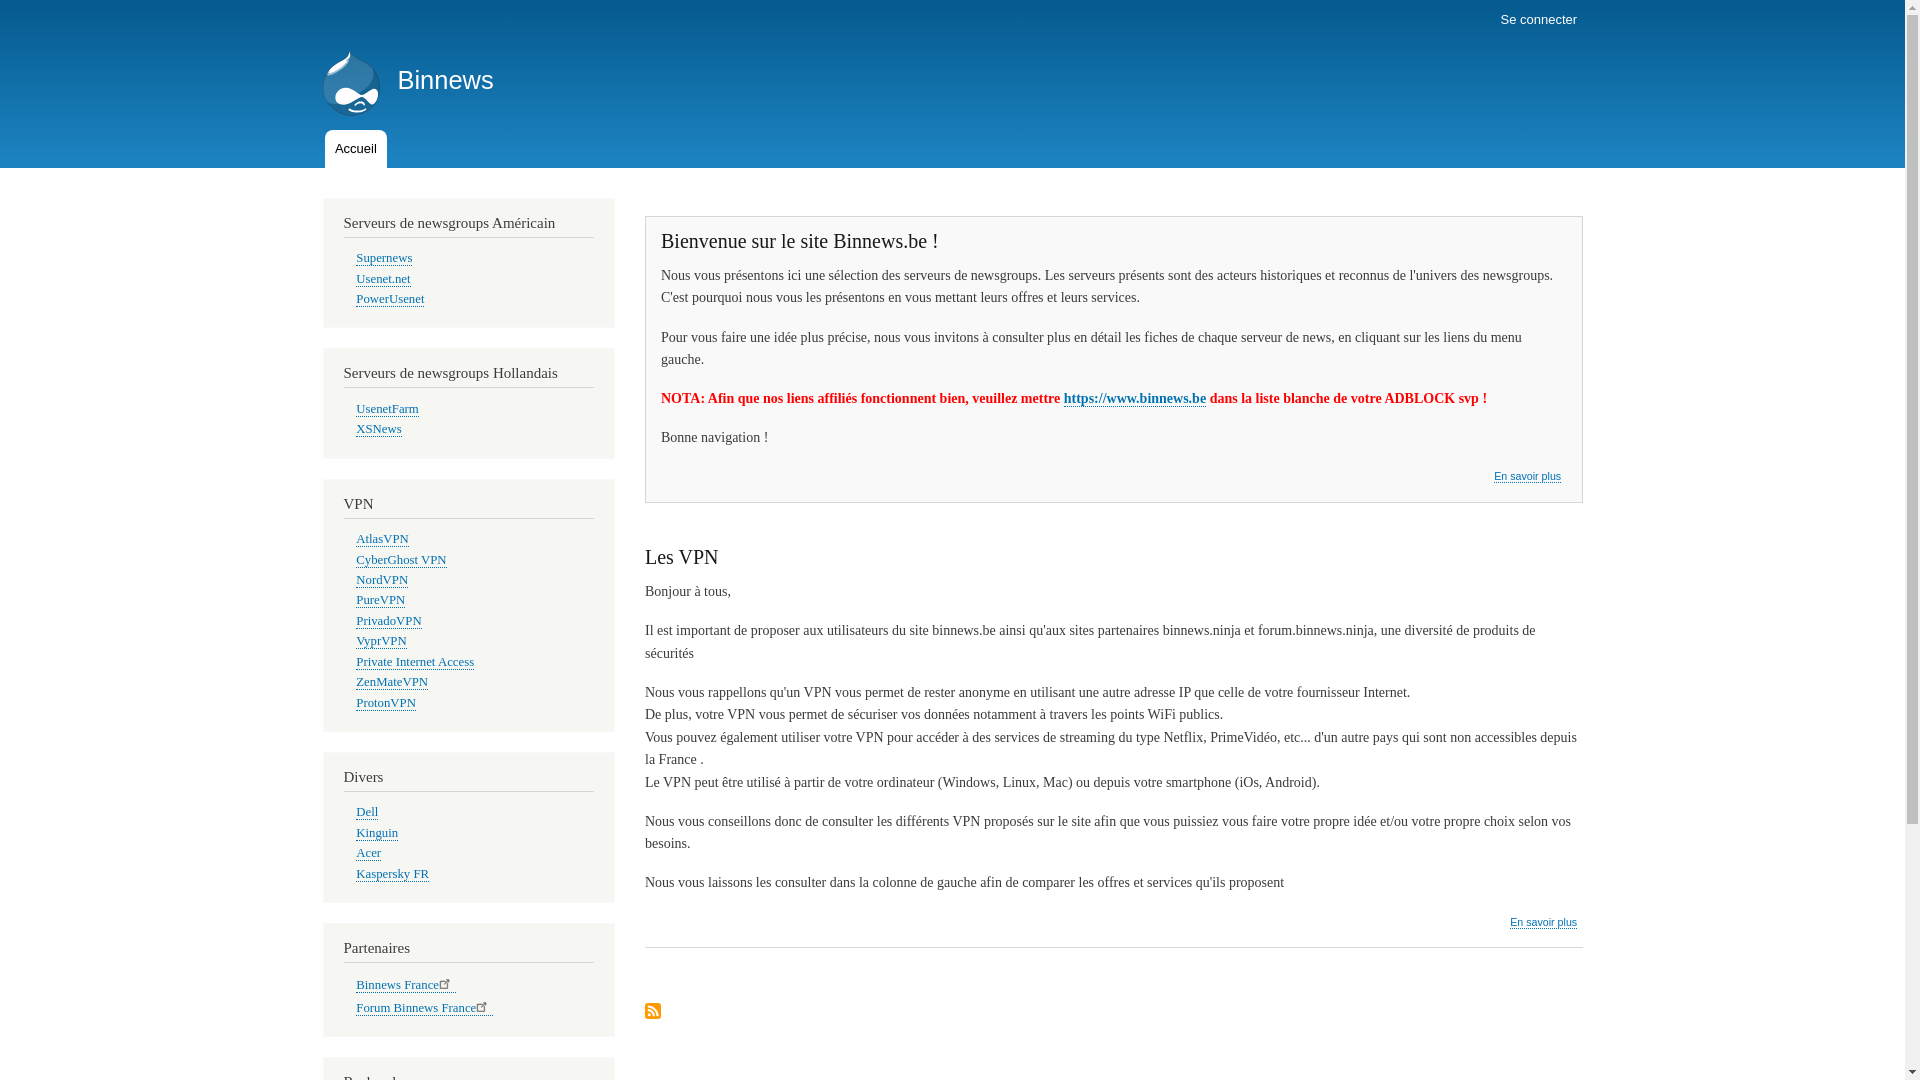  I want to click on Kaspersky FR, so click(392, 874).